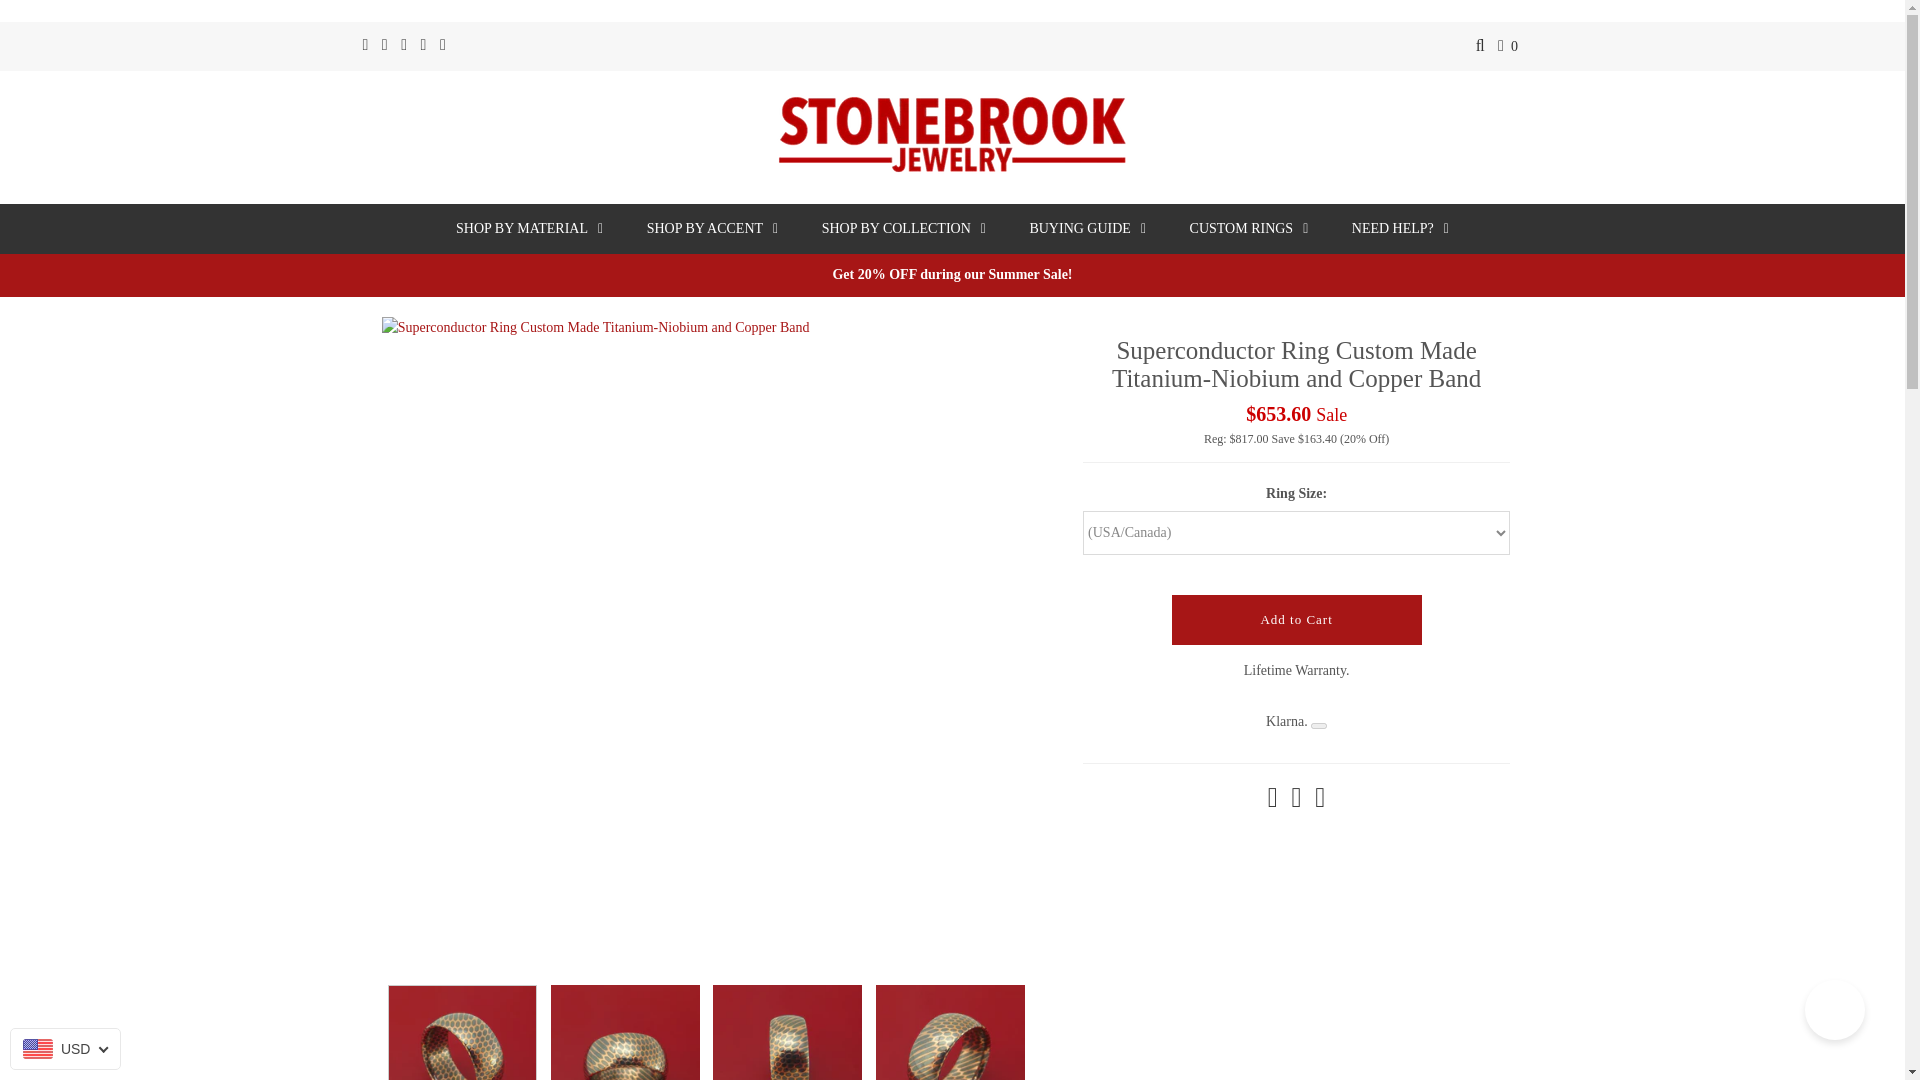 This screenshot has height=1080, width=1920. I want to click on Add to Cart, so click(1296, 620).